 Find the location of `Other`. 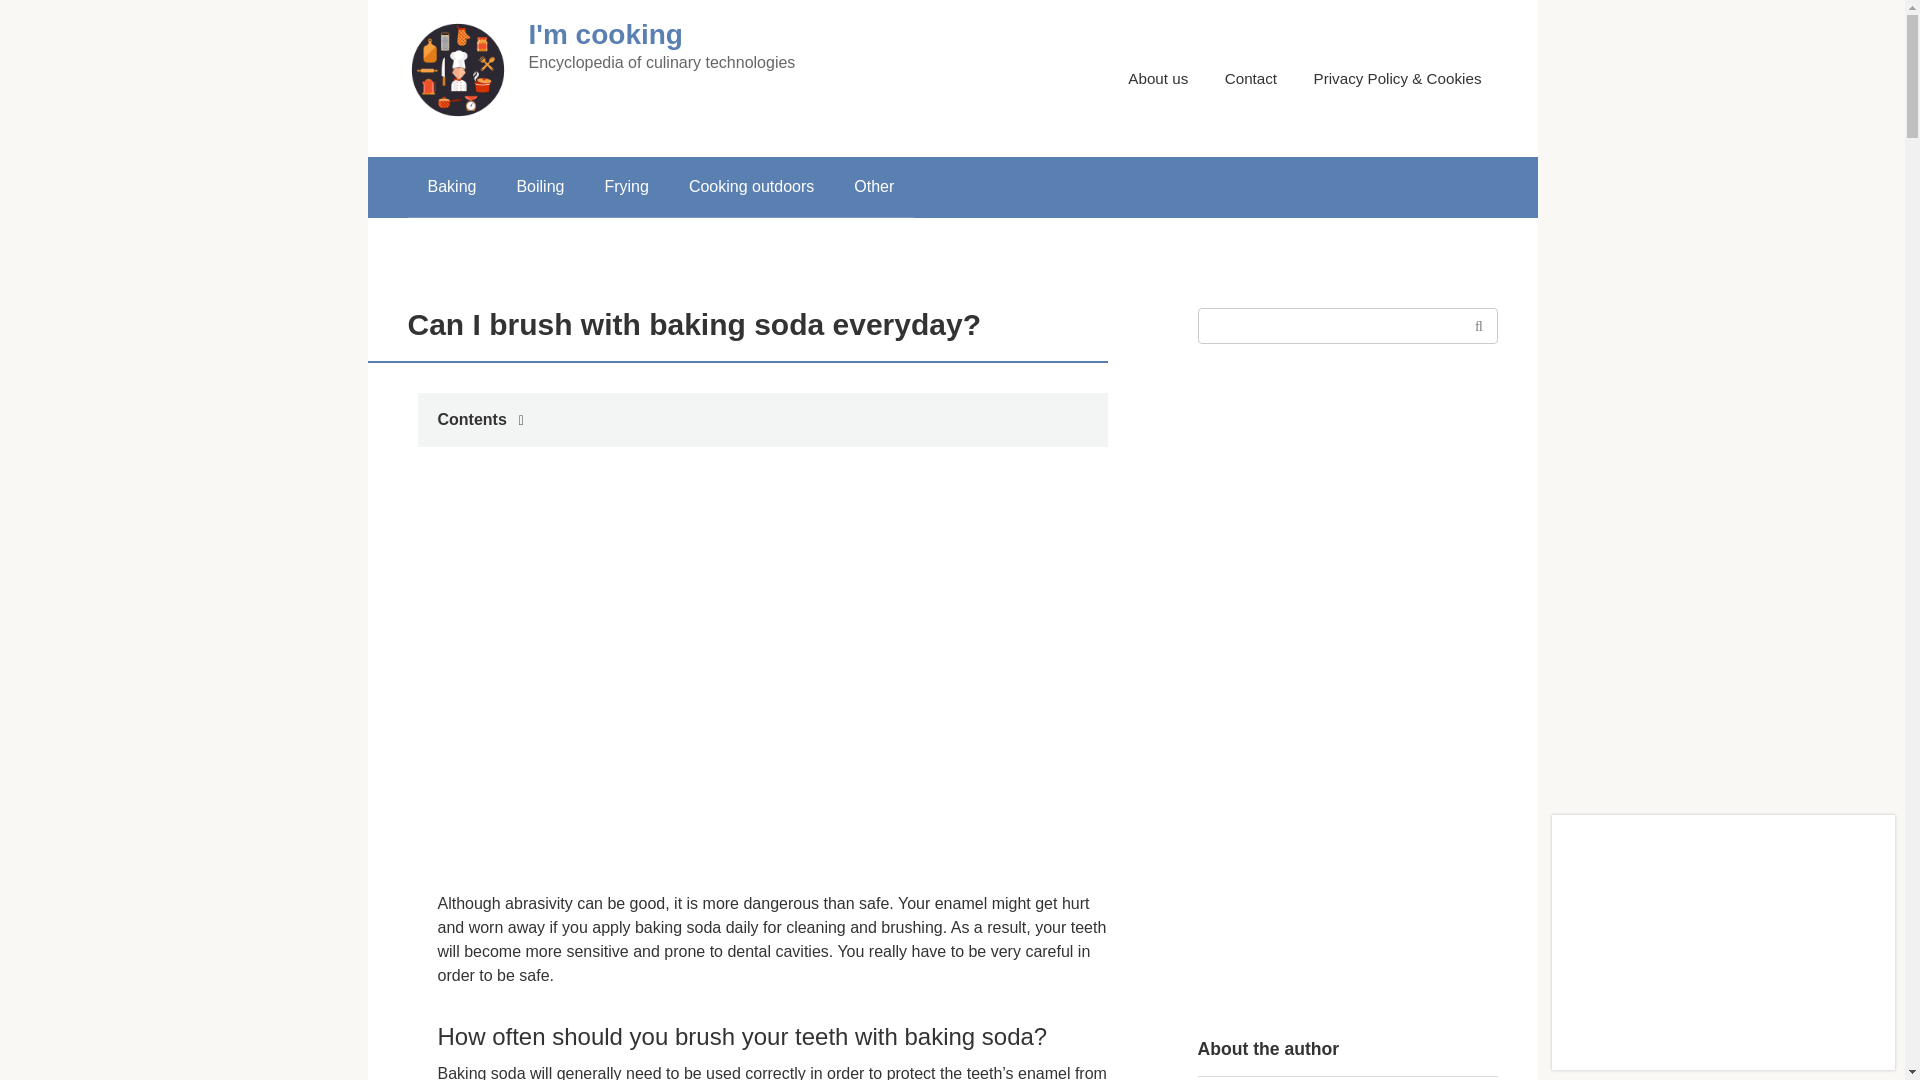

Other is located at coordinates (873, 186).